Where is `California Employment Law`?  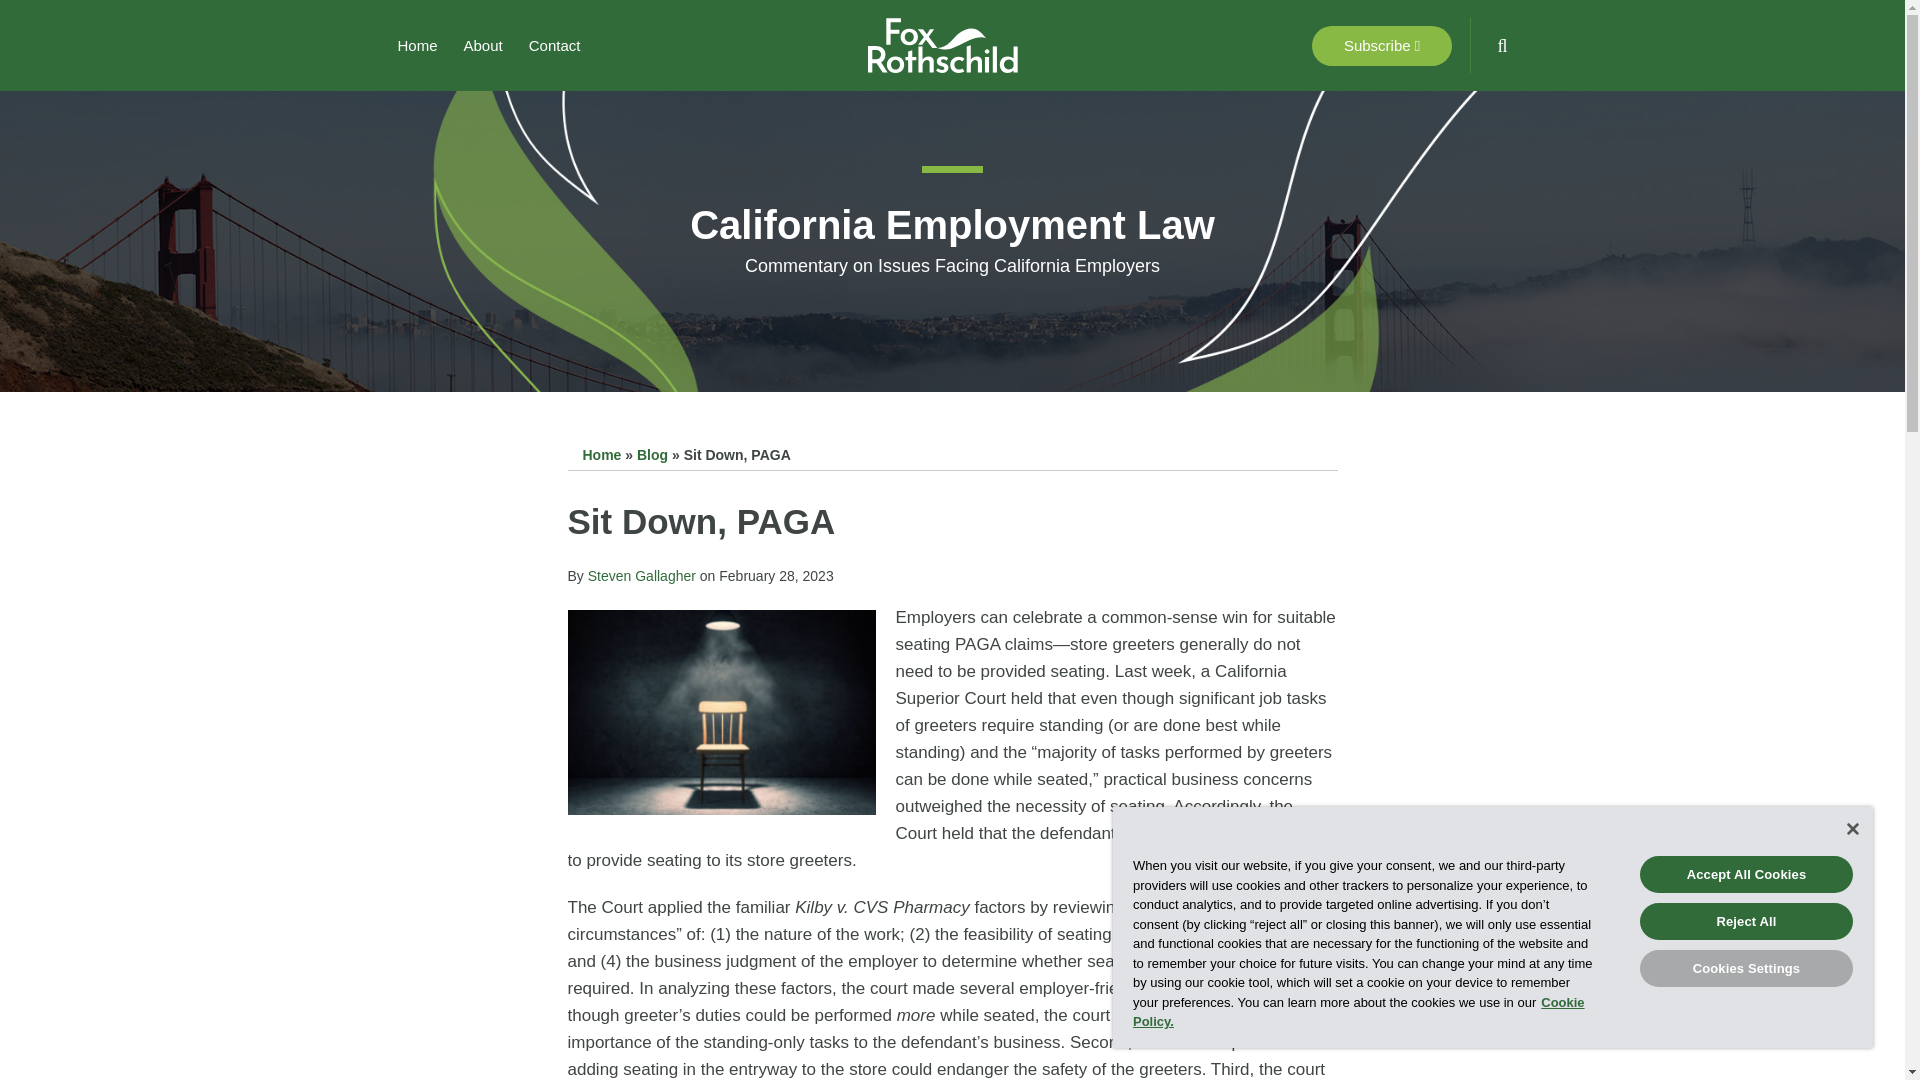
California Employment Law is located at coordinates (952, 225).